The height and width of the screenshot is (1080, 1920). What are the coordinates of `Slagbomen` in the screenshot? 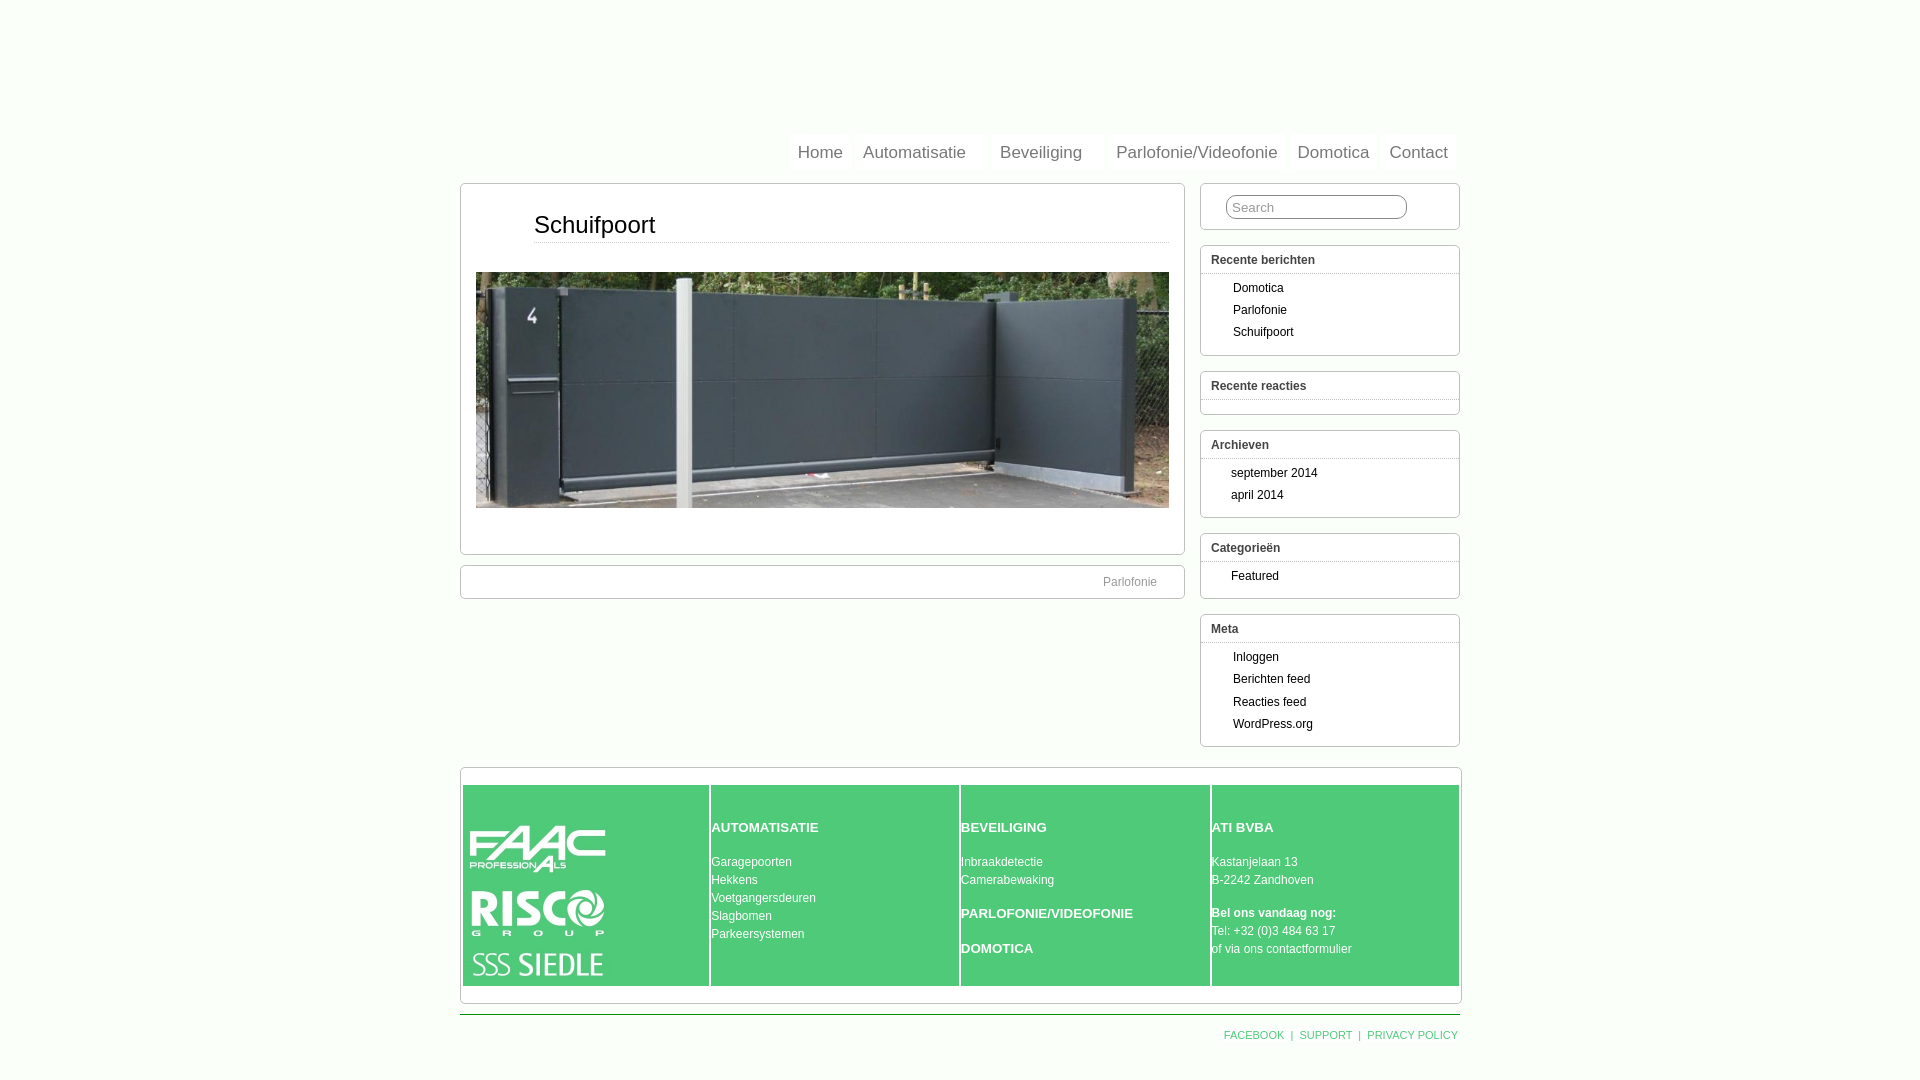 It's located at (742, 916).